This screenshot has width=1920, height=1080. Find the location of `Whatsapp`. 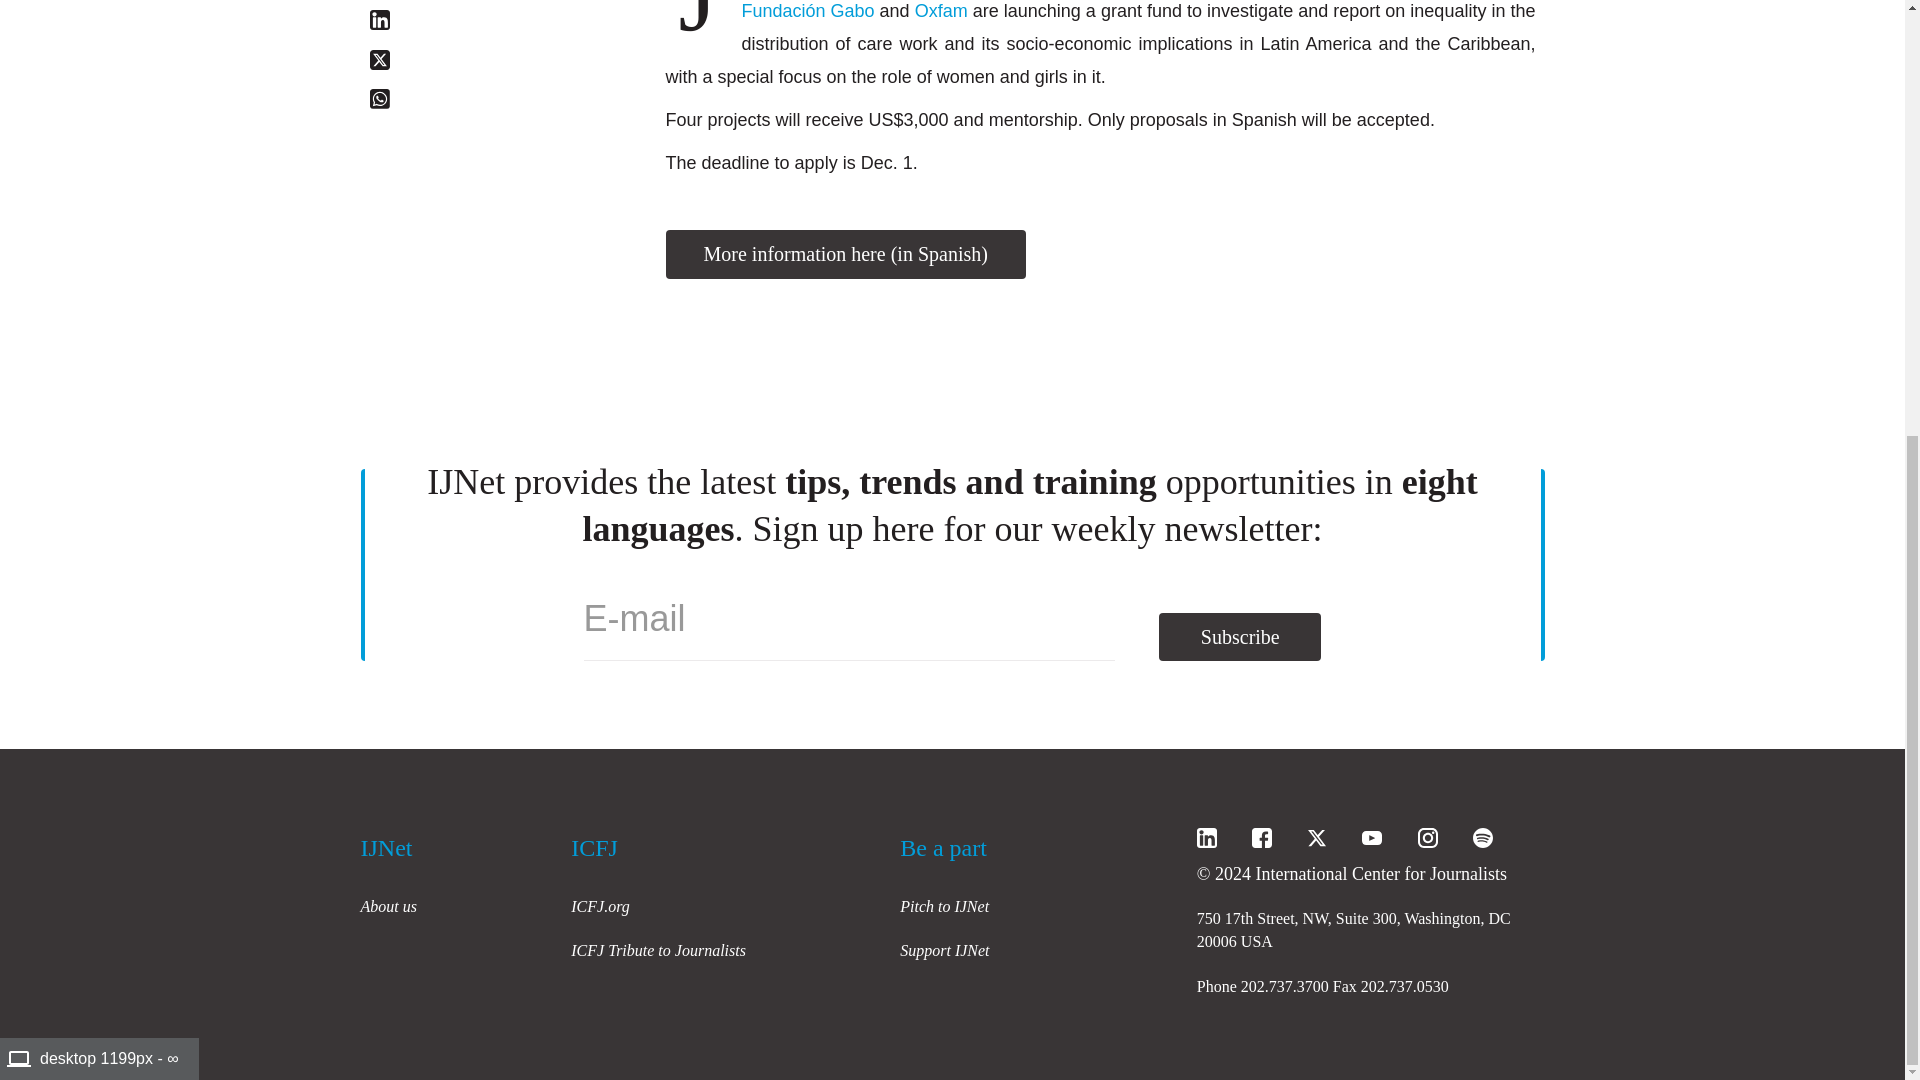

Whatsapp is located at coordinates (380, 98).